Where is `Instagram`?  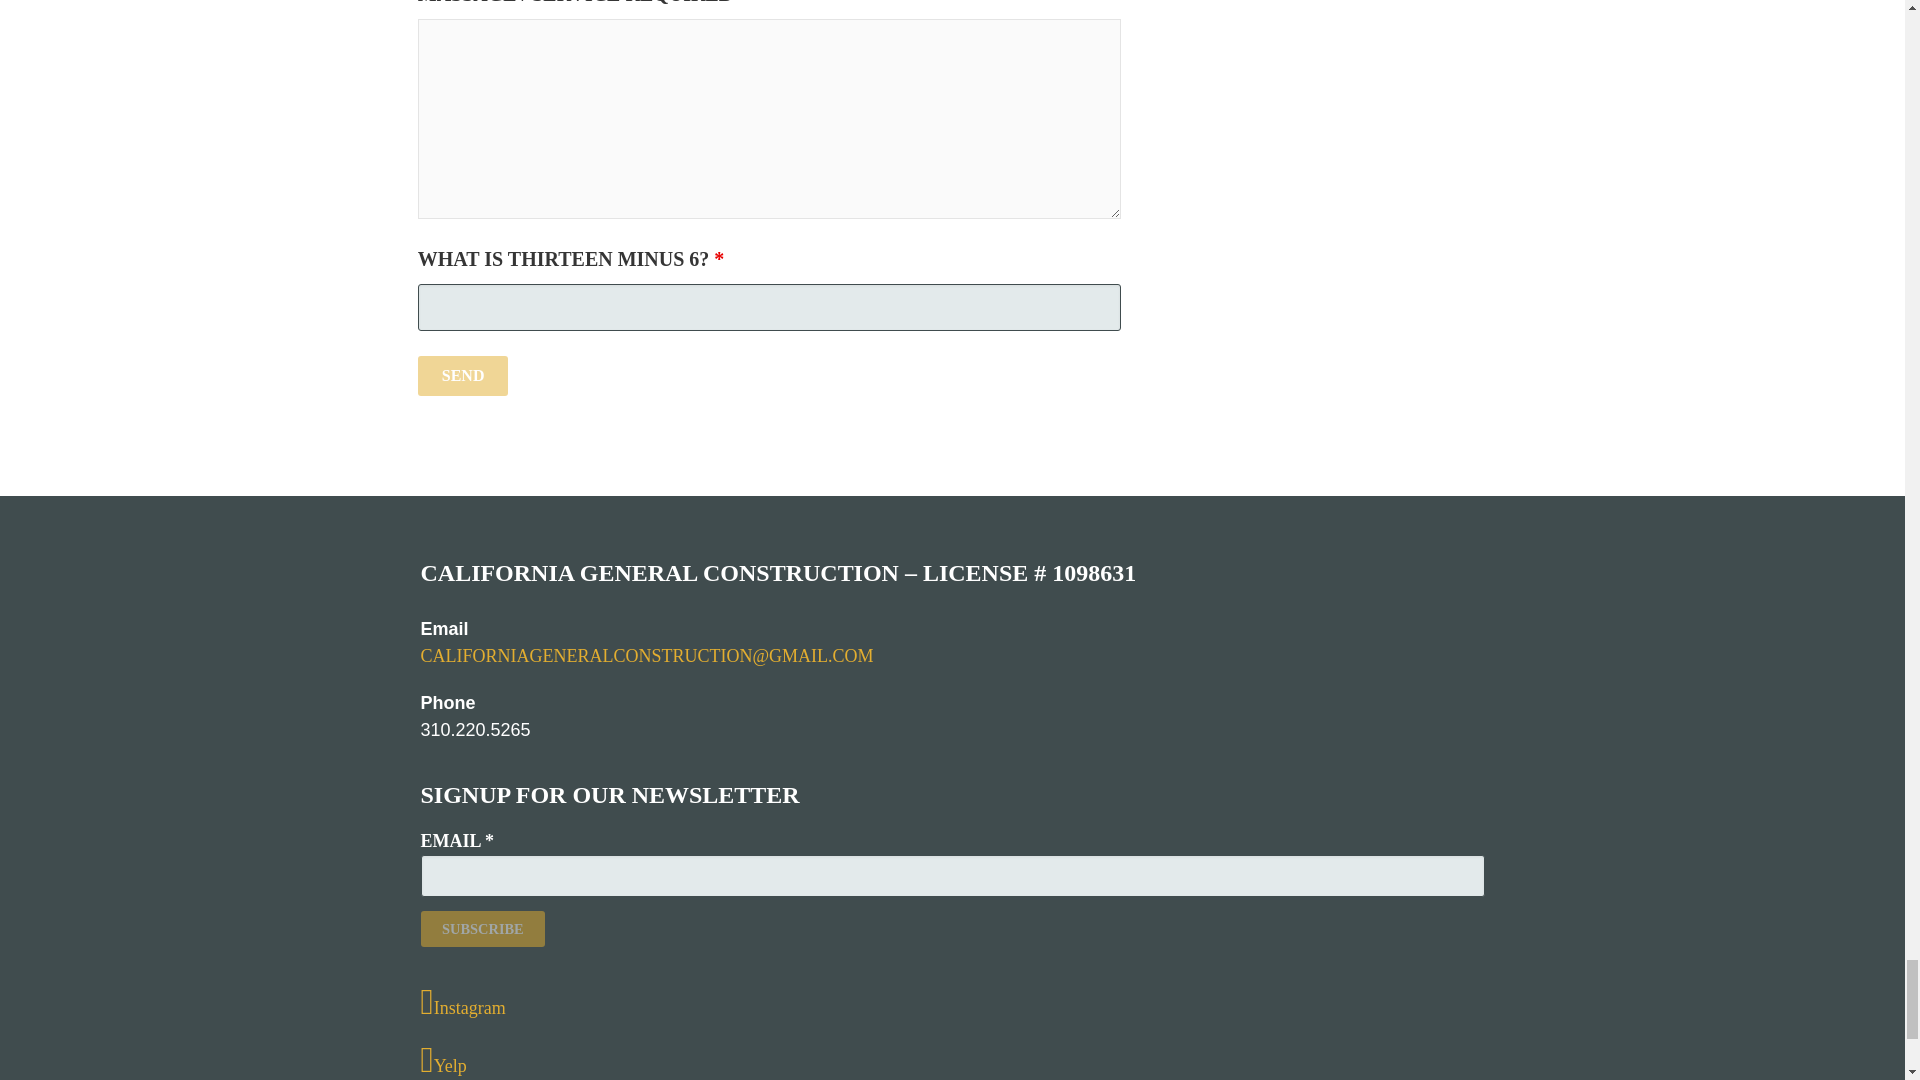
Instagram is located at coordinates (952, 1002).